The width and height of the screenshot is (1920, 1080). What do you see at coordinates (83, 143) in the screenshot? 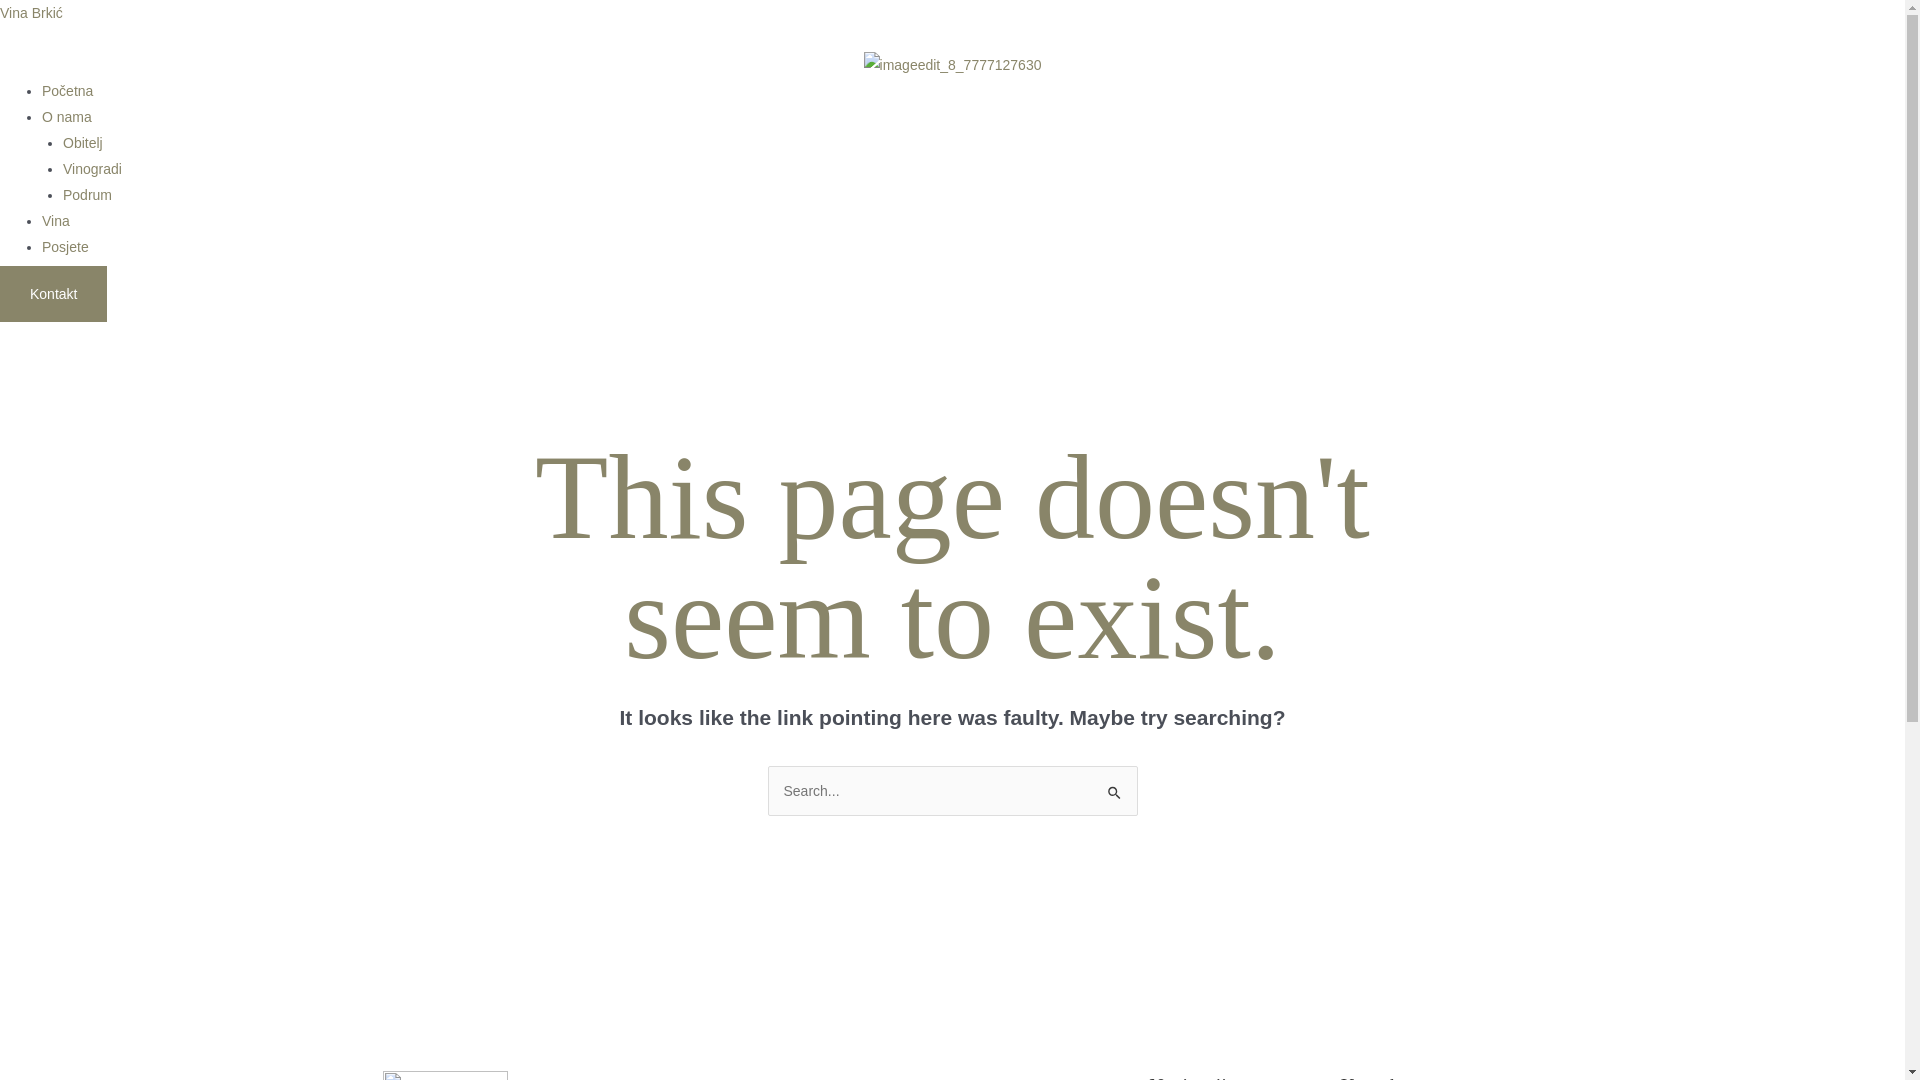
I see `Obitelj` at bounding box center [83, 143].